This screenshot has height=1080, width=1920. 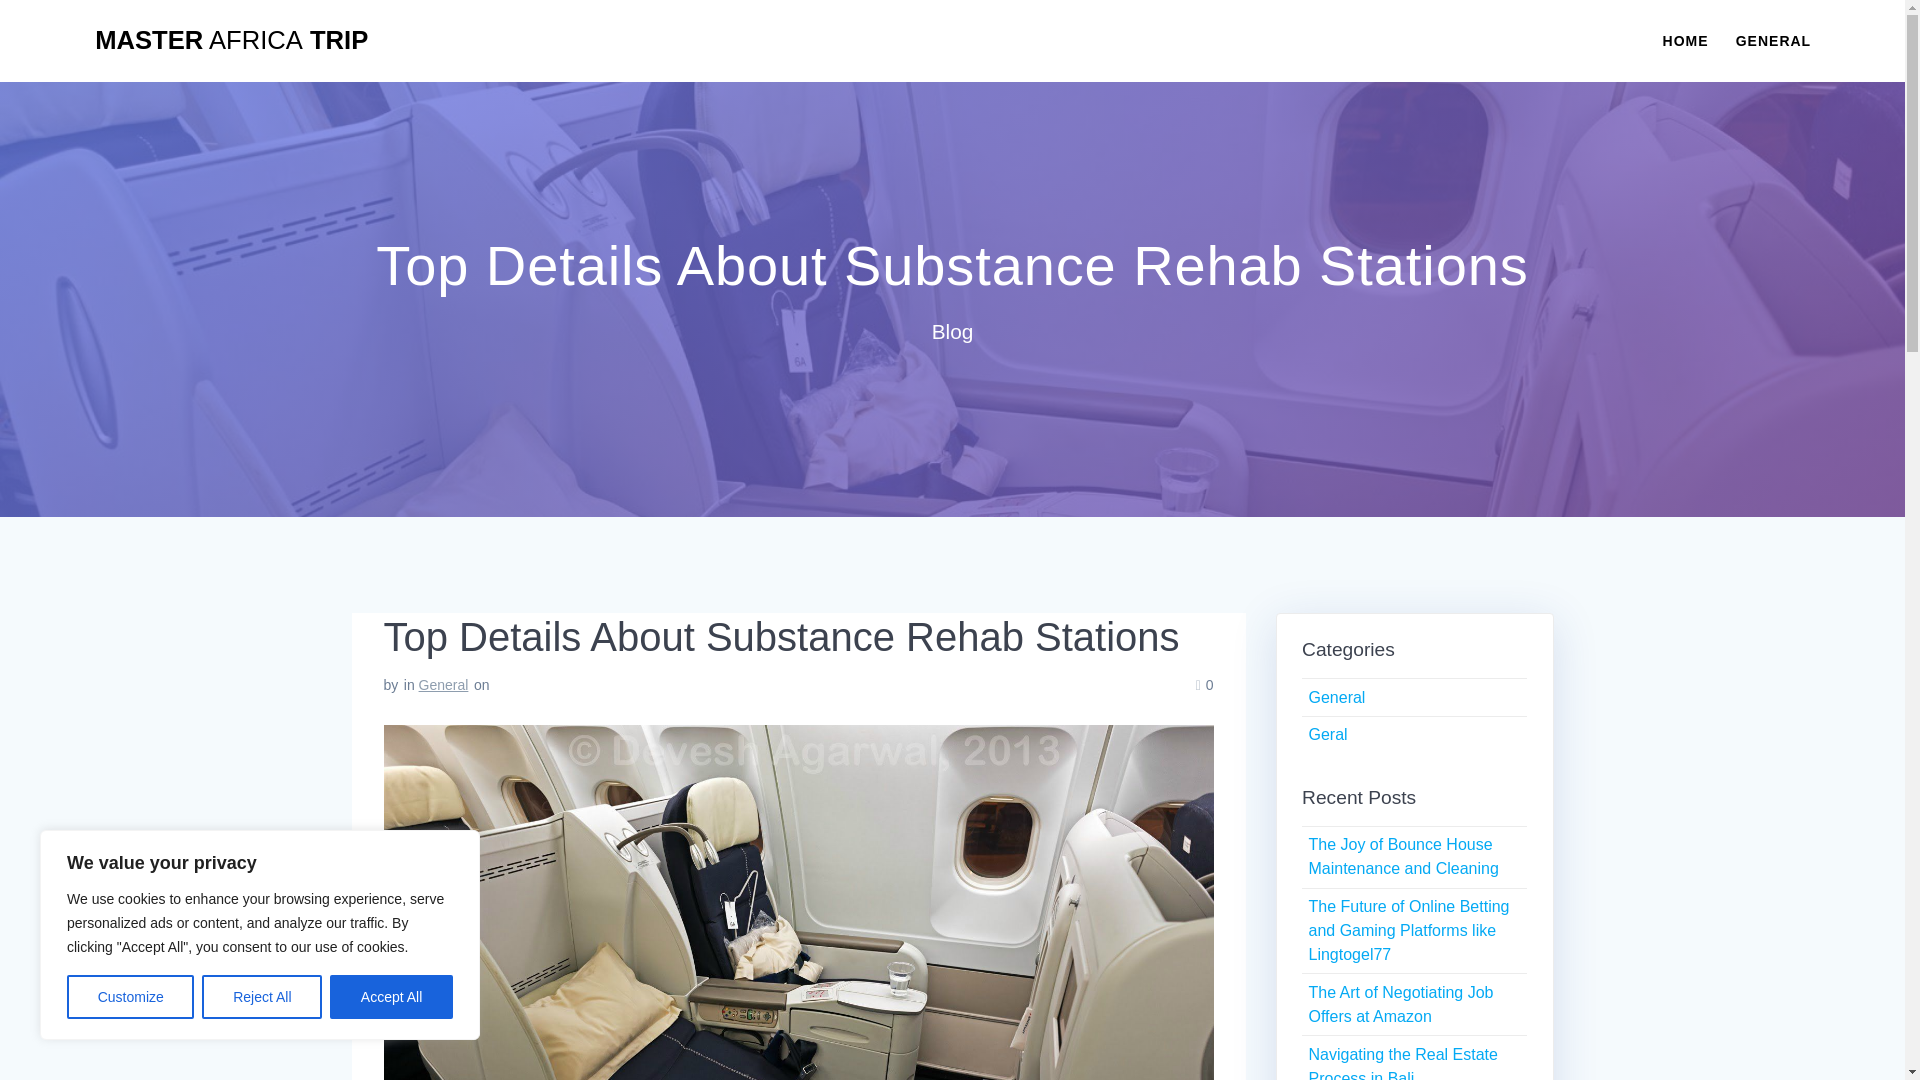 I want to click on General, so click(x=1336, y=698).